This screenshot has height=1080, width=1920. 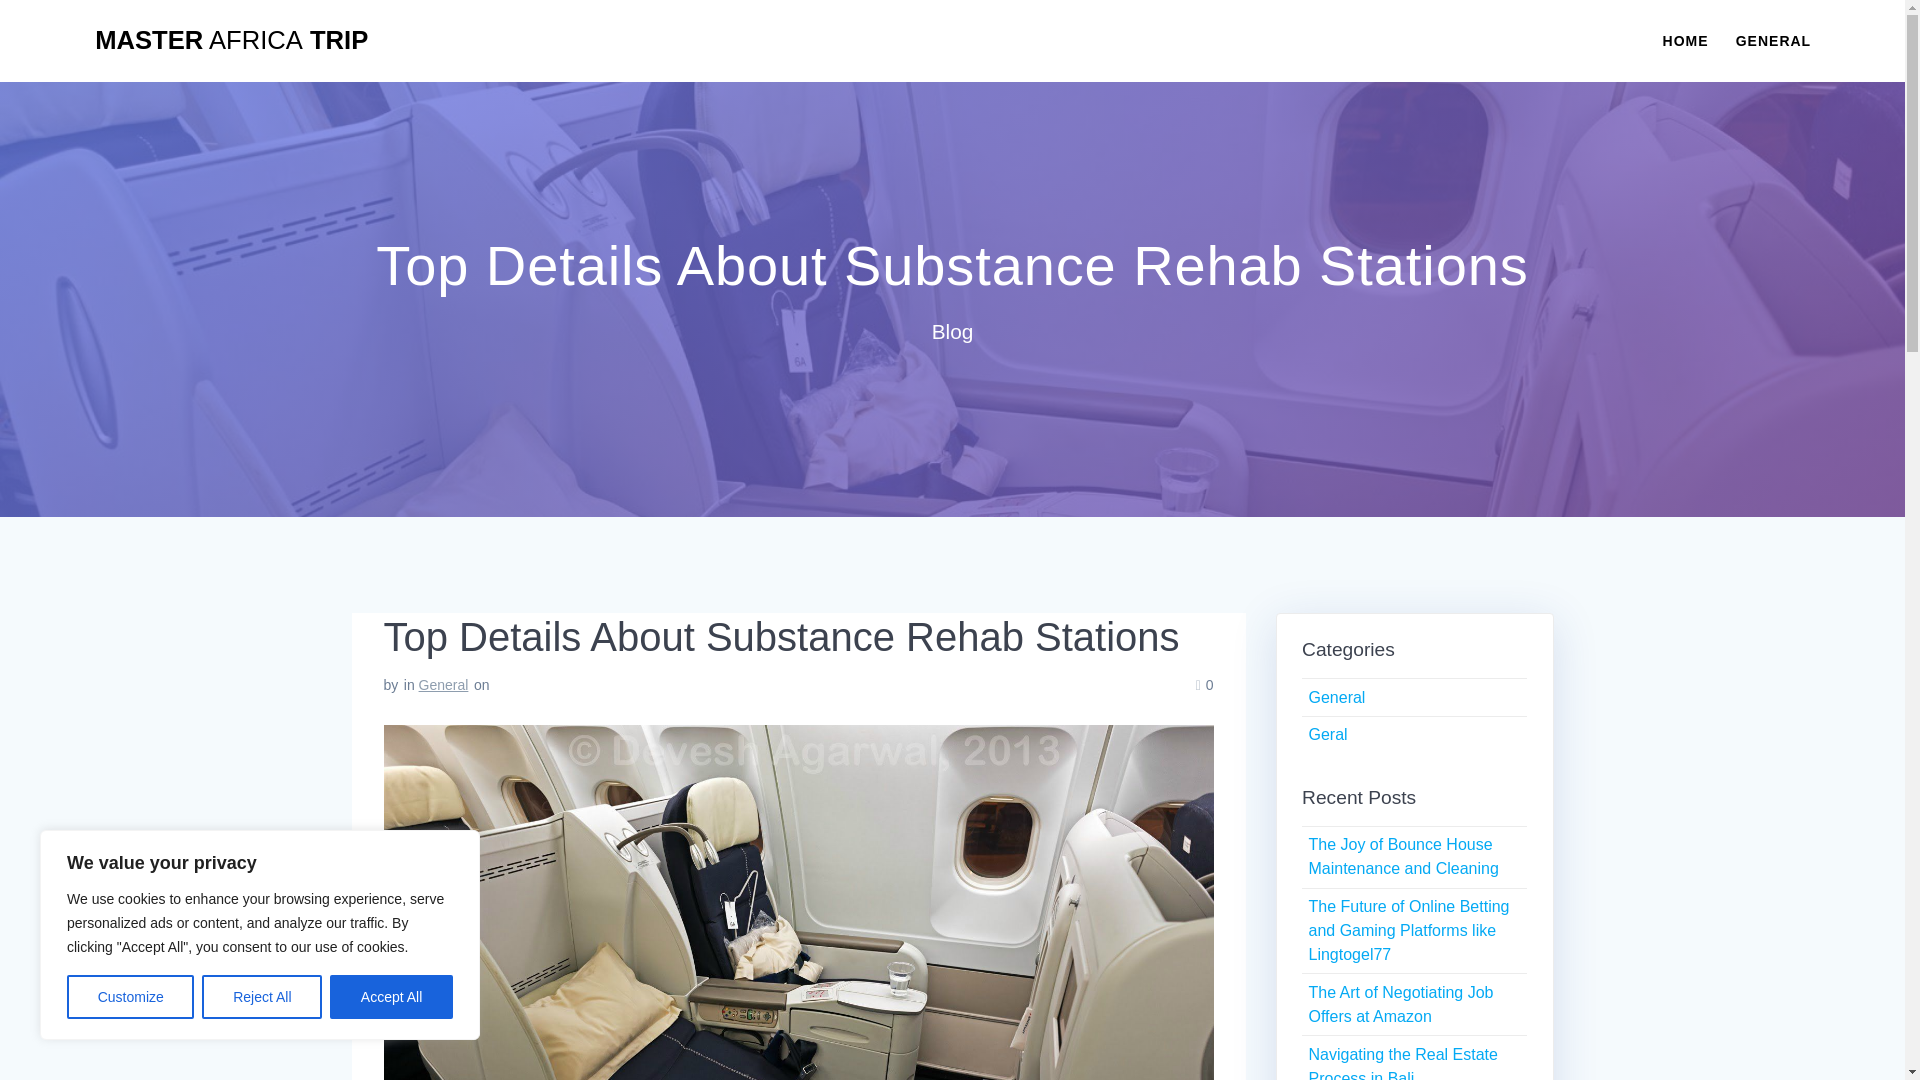 I want to click on General, so click(x=1336, y=698).